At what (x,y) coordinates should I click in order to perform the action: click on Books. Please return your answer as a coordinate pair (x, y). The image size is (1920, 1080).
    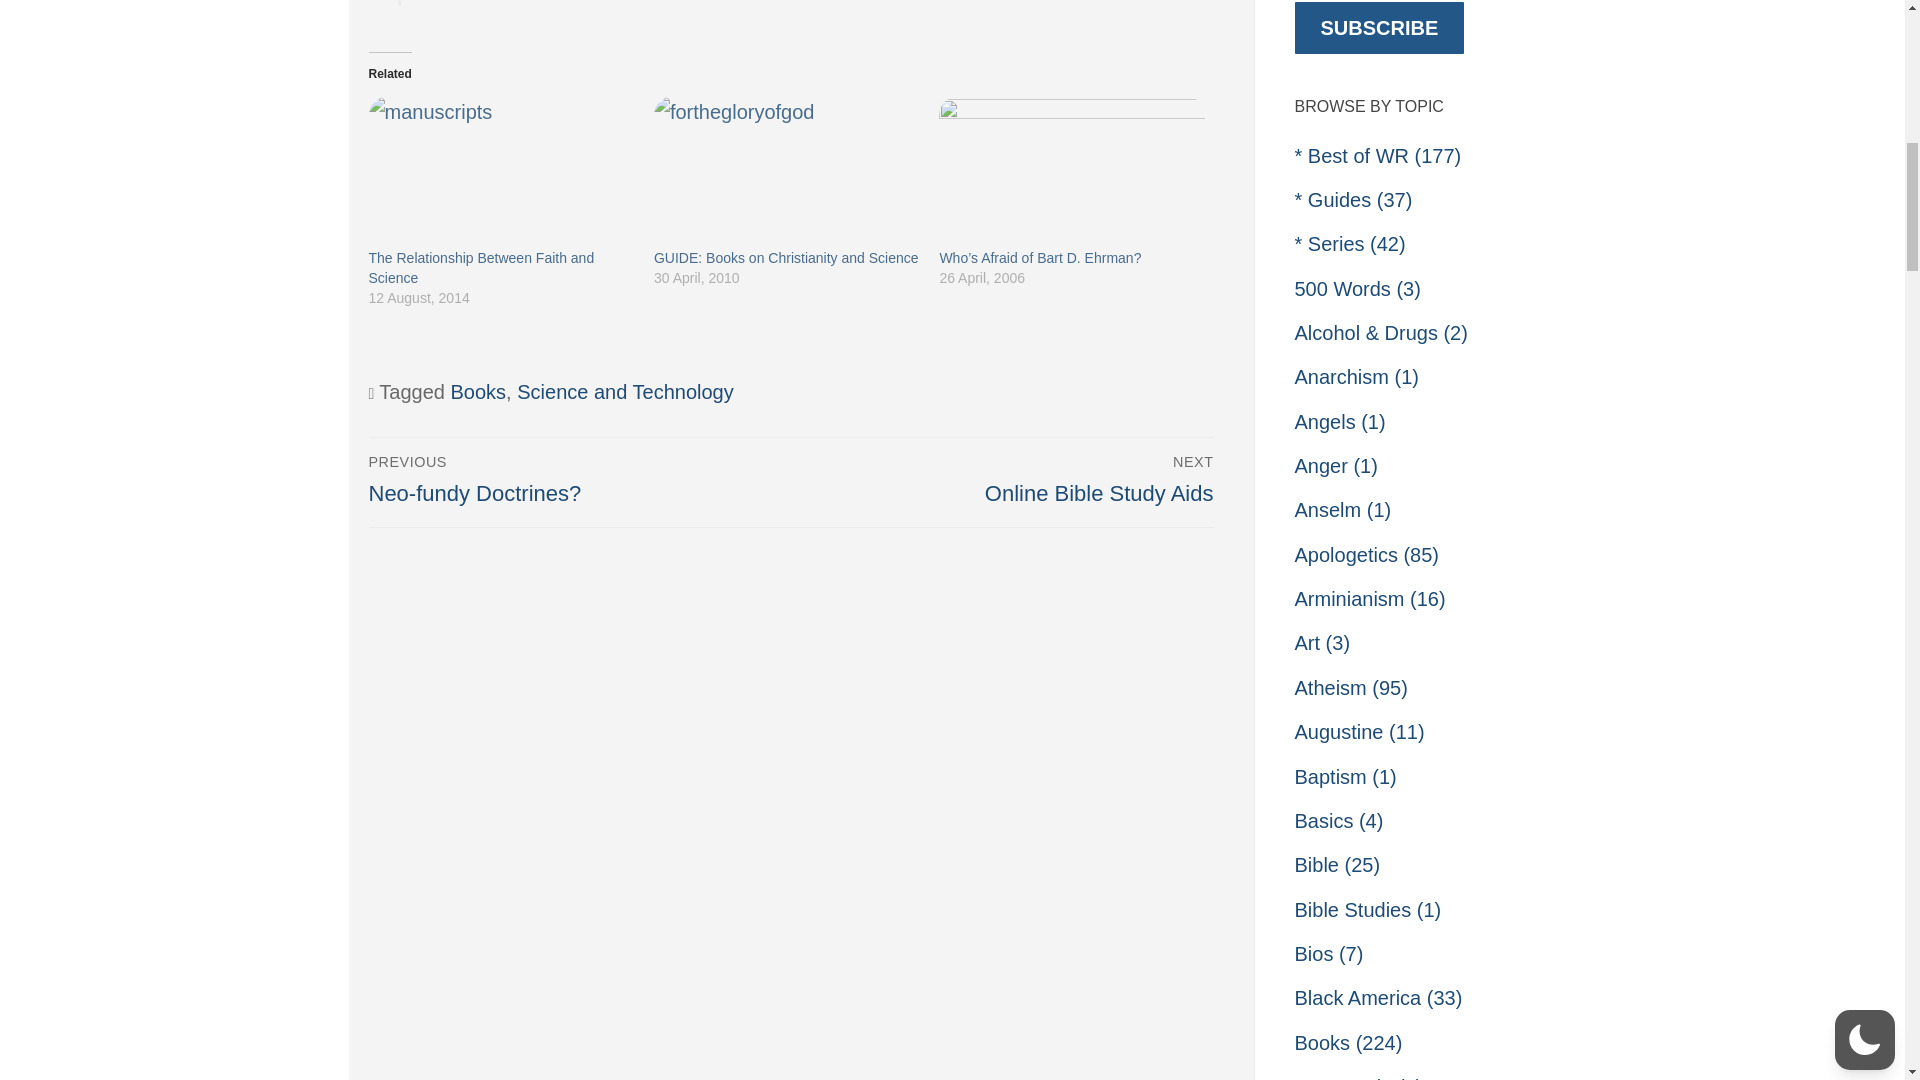
    Looking at the image, I should click on (624, 392).